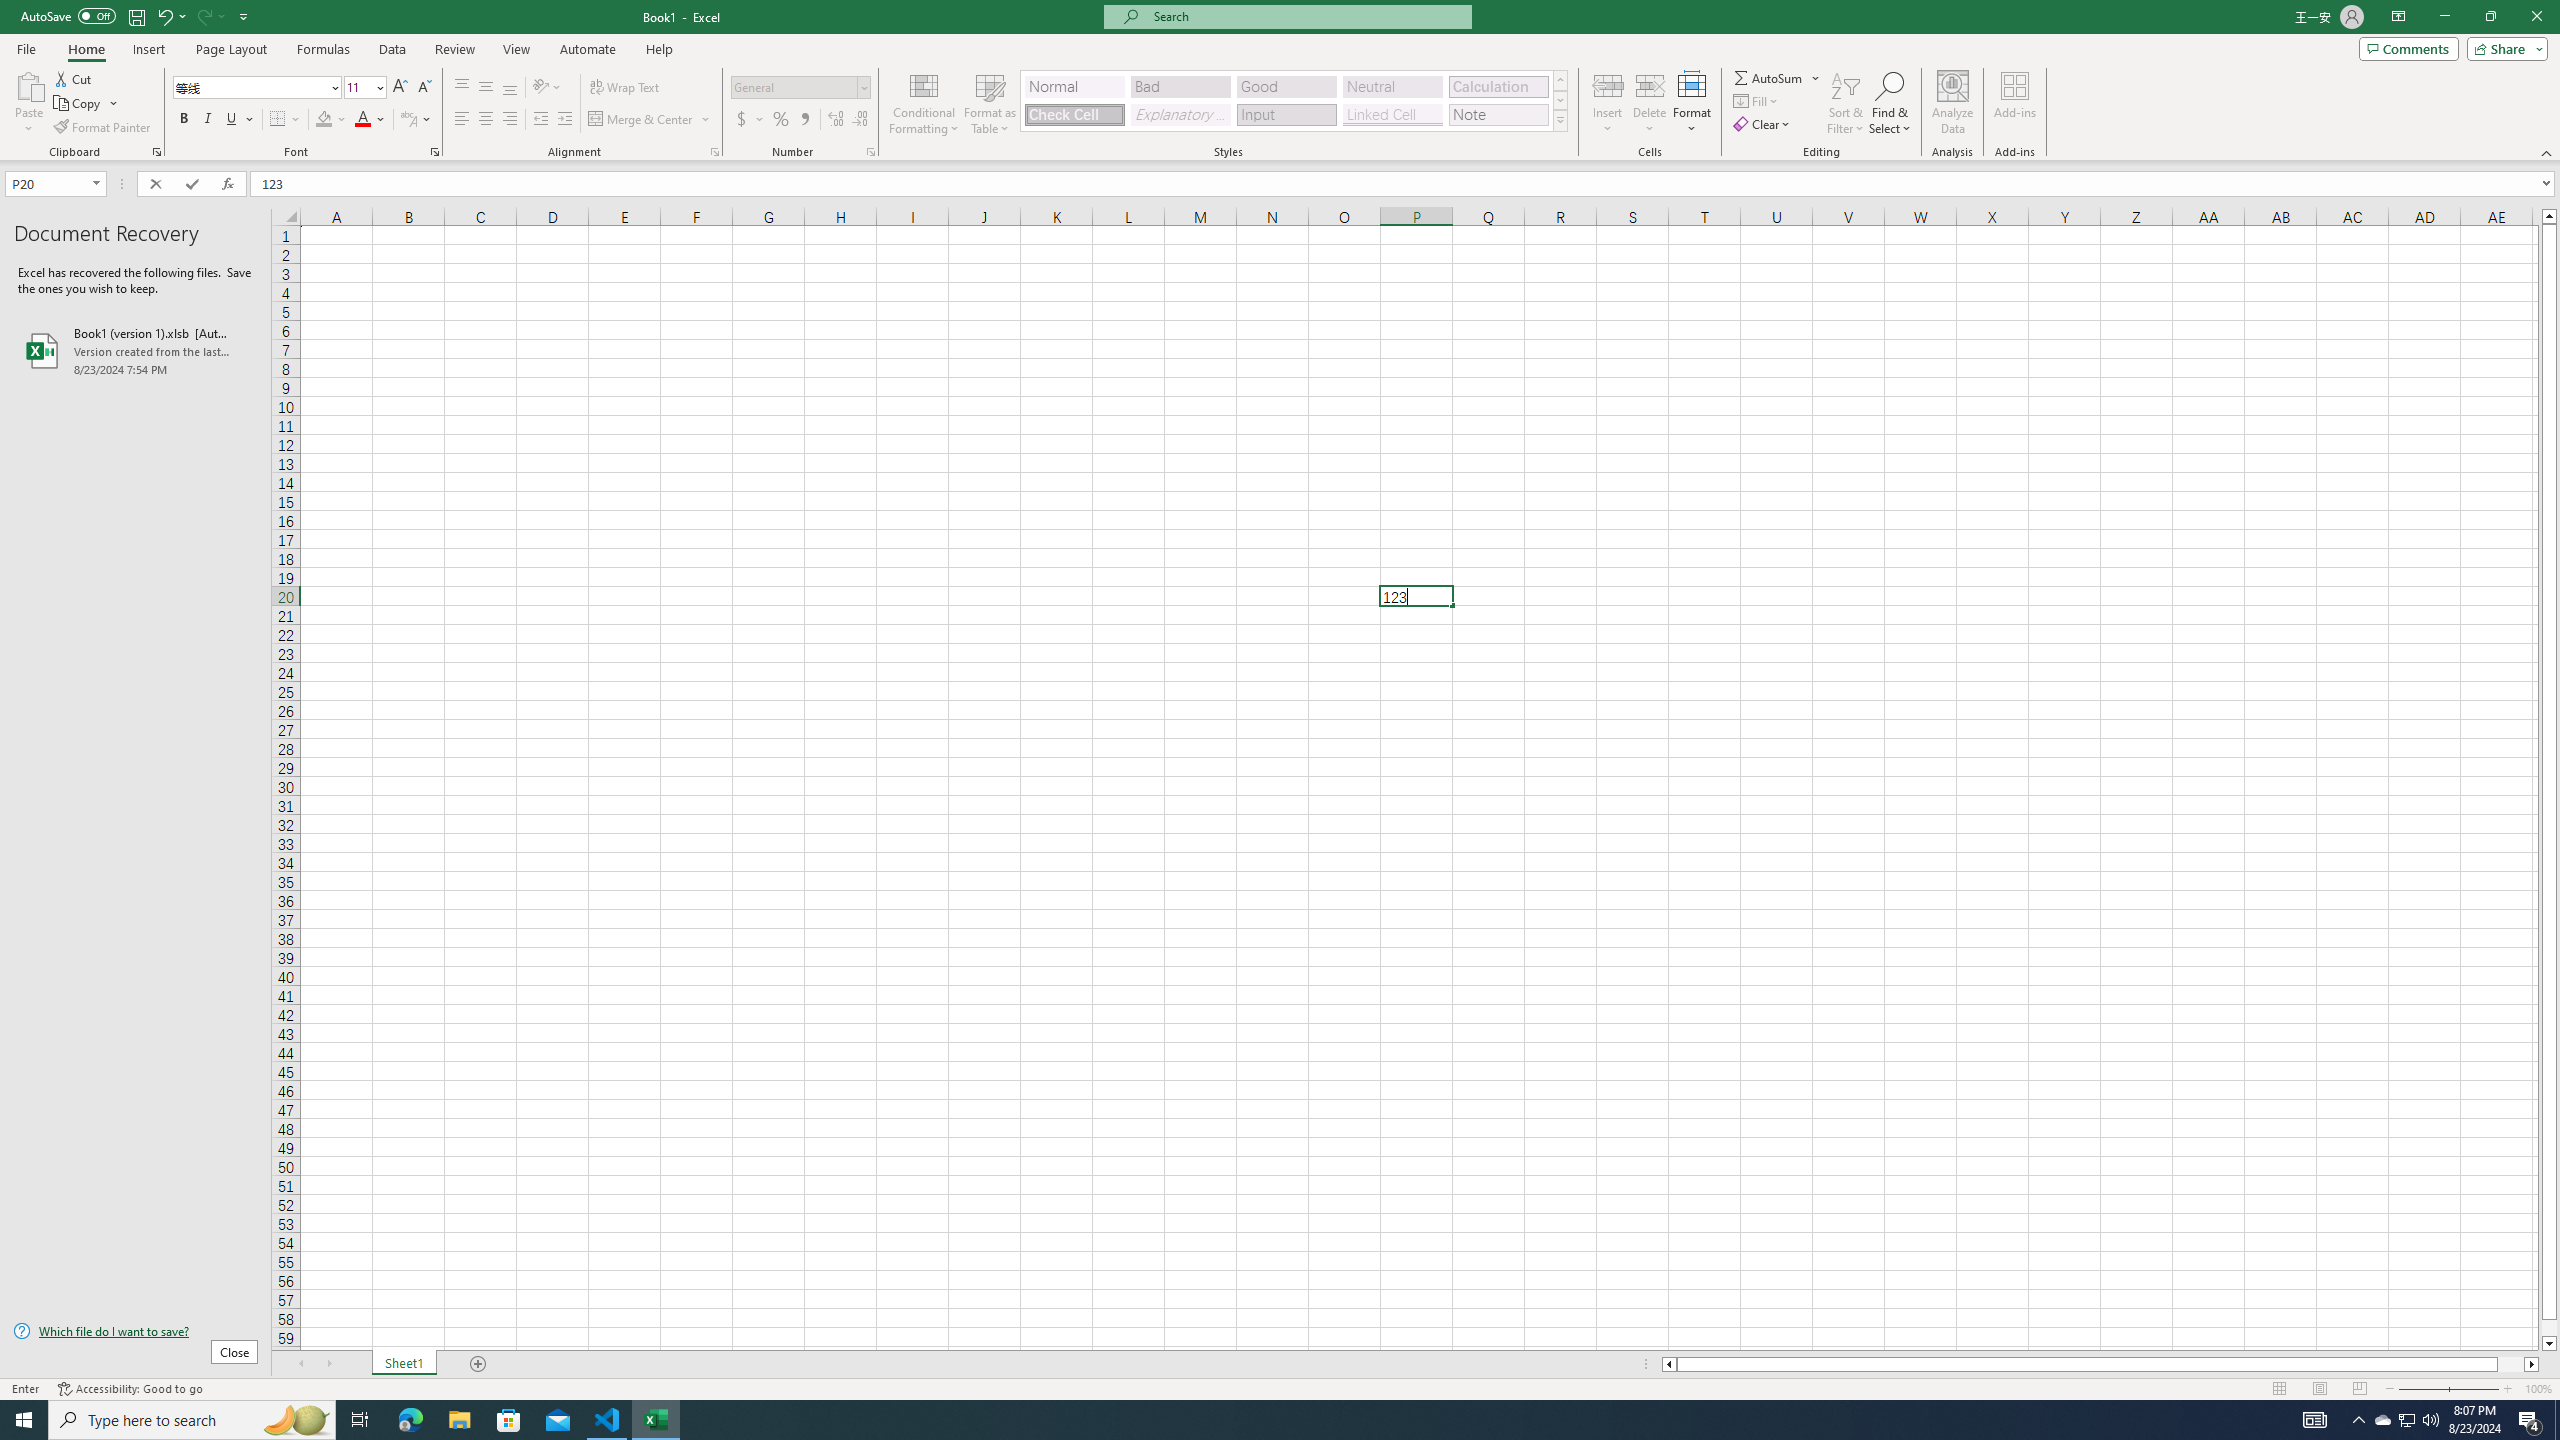 The image size is (2560, 1440). What do you see at coordinates (510, 120) in the screenshot?
I see `Align Right` at bounding box center [510, 120].